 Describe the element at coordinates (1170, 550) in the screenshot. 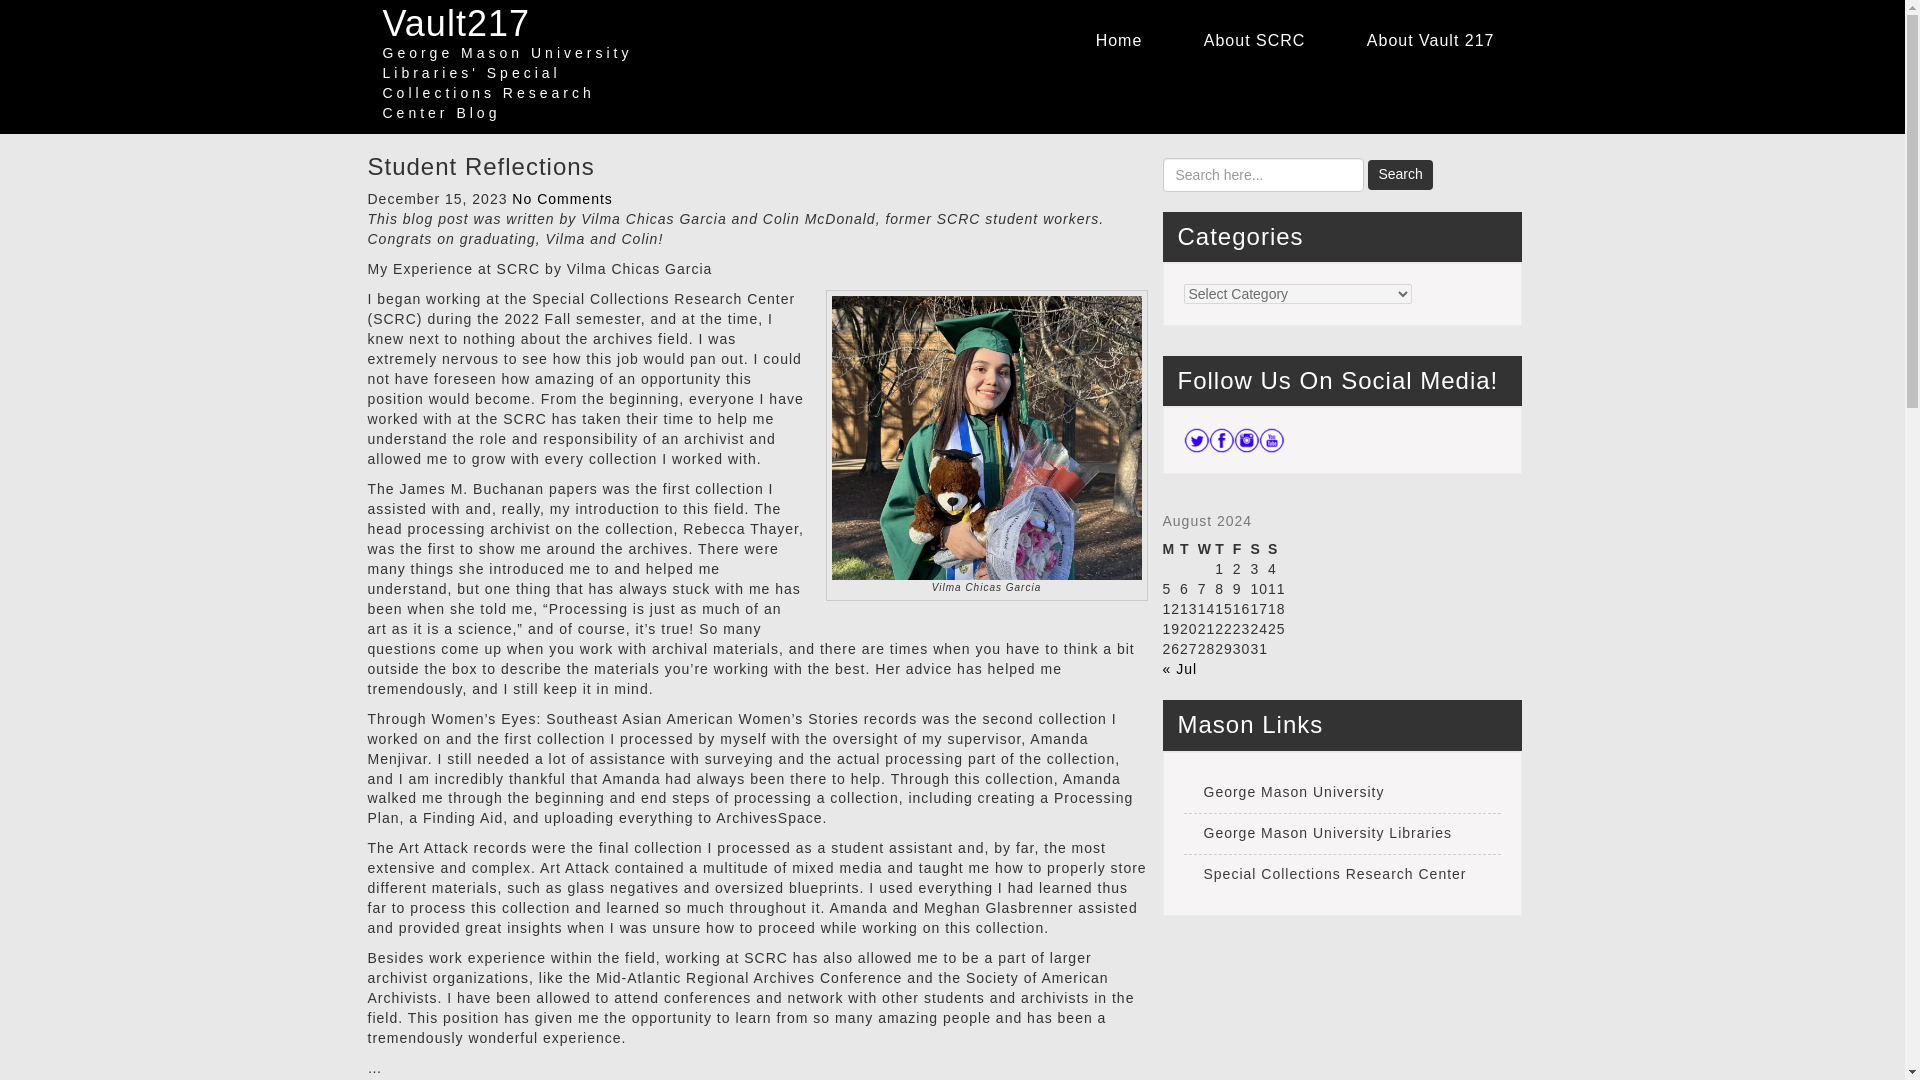

I see `Monday` at that location.